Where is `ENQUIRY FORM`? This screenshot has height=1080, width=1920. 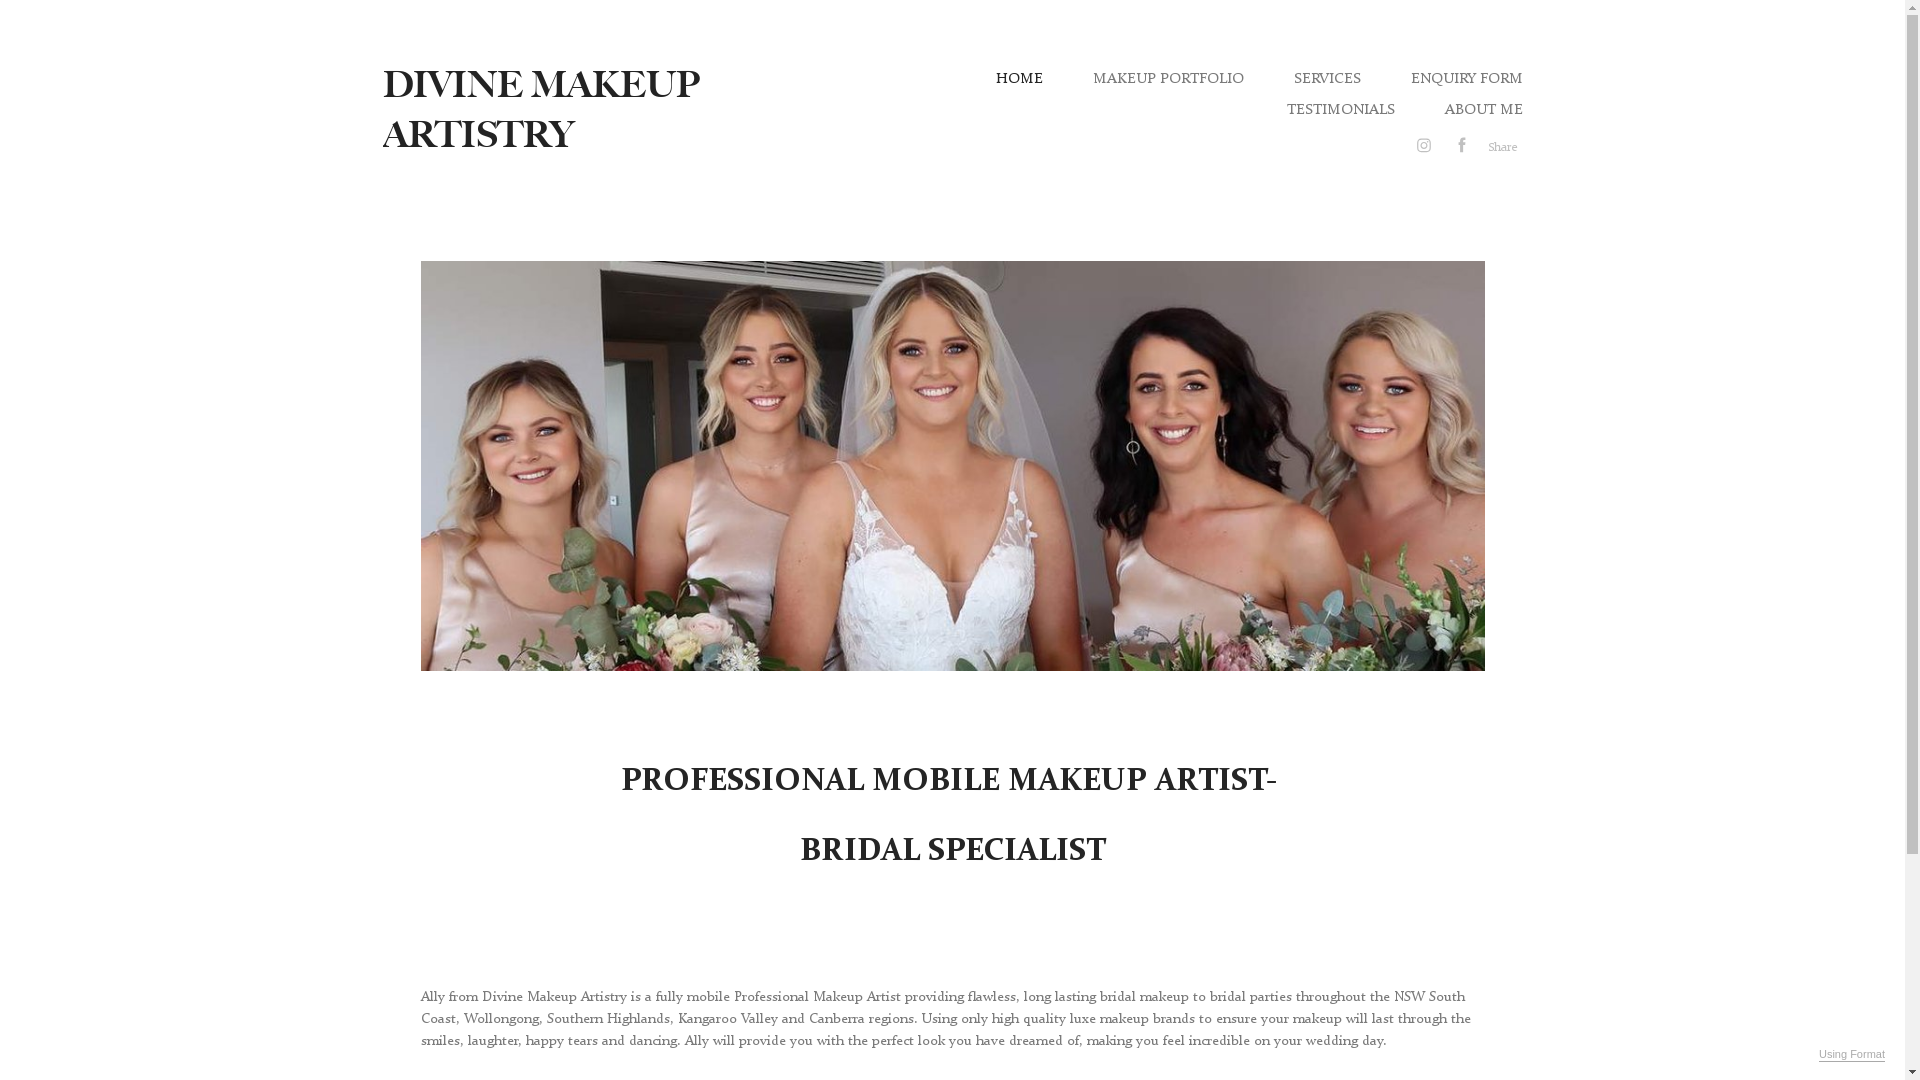
ENQUIRY FORM is located at coordinates (1466, 78).